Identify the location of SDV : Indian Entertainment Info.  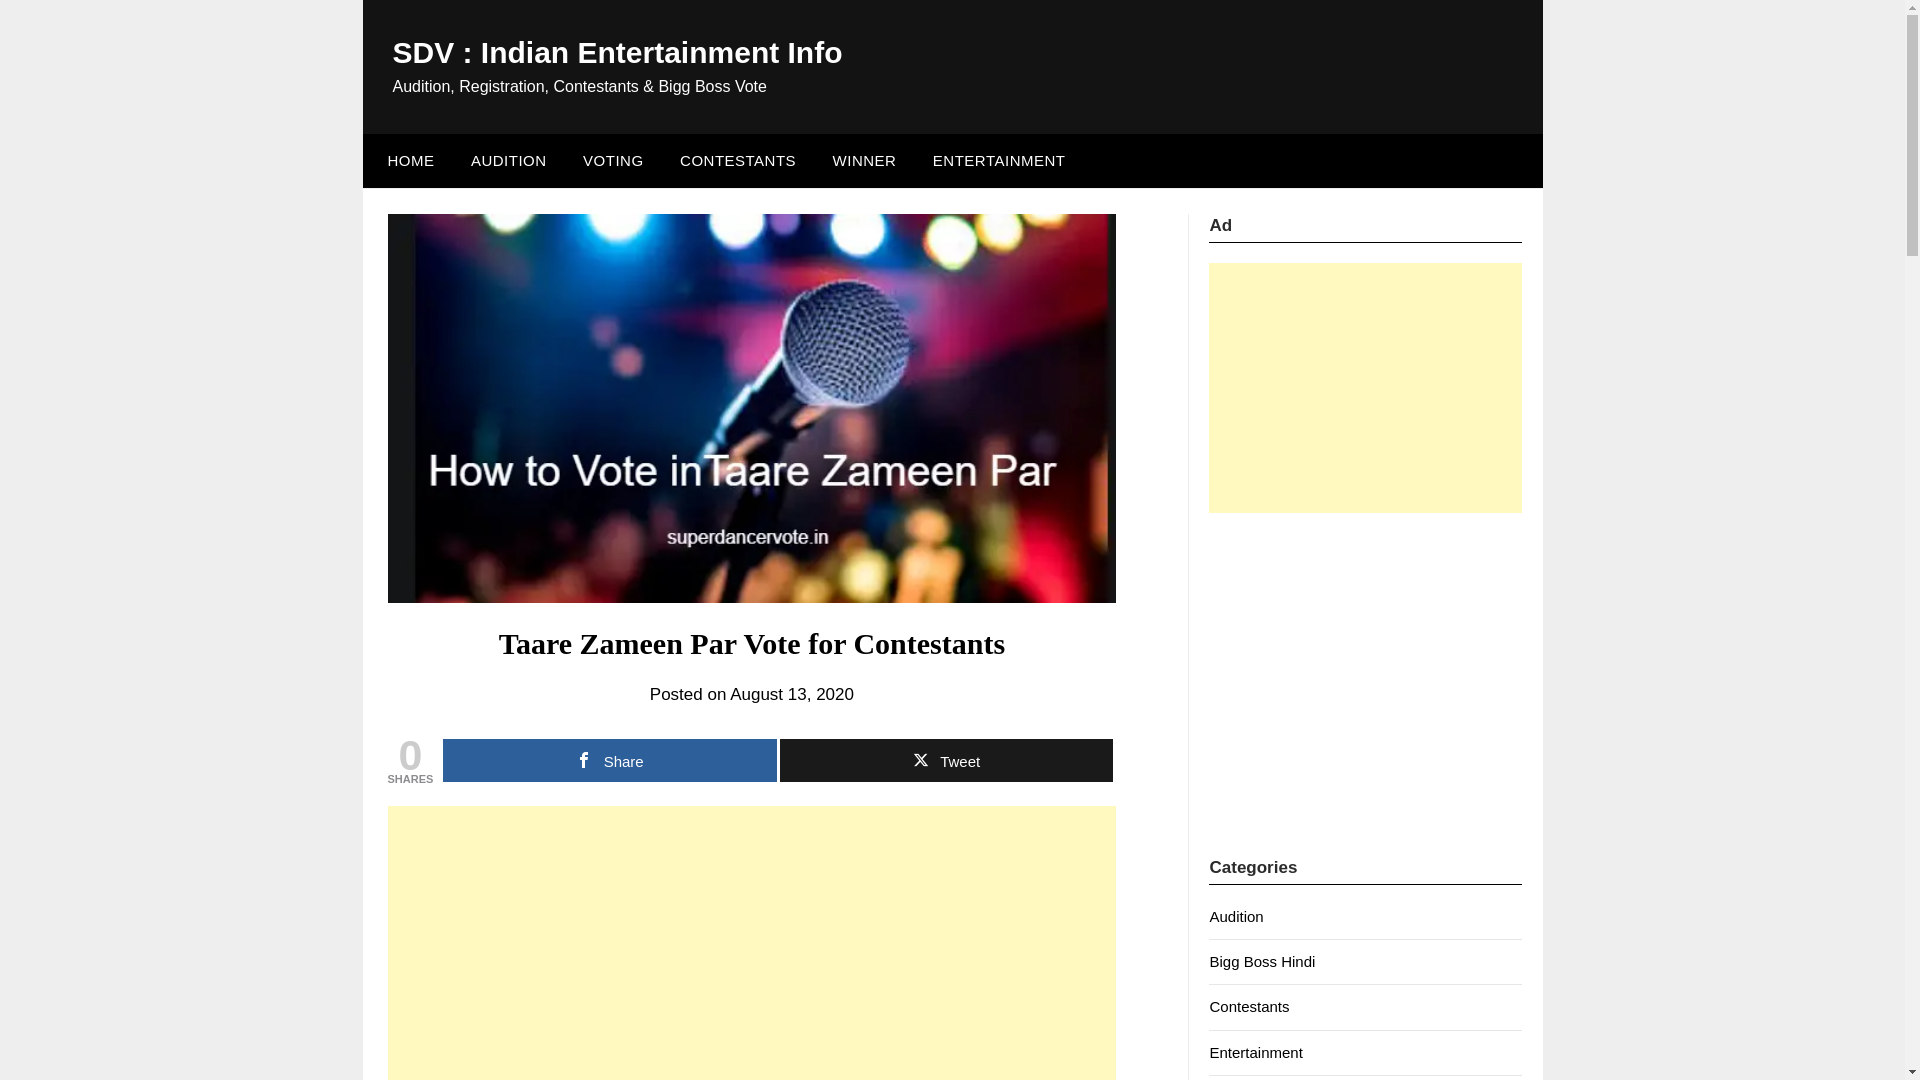
(616, 52).